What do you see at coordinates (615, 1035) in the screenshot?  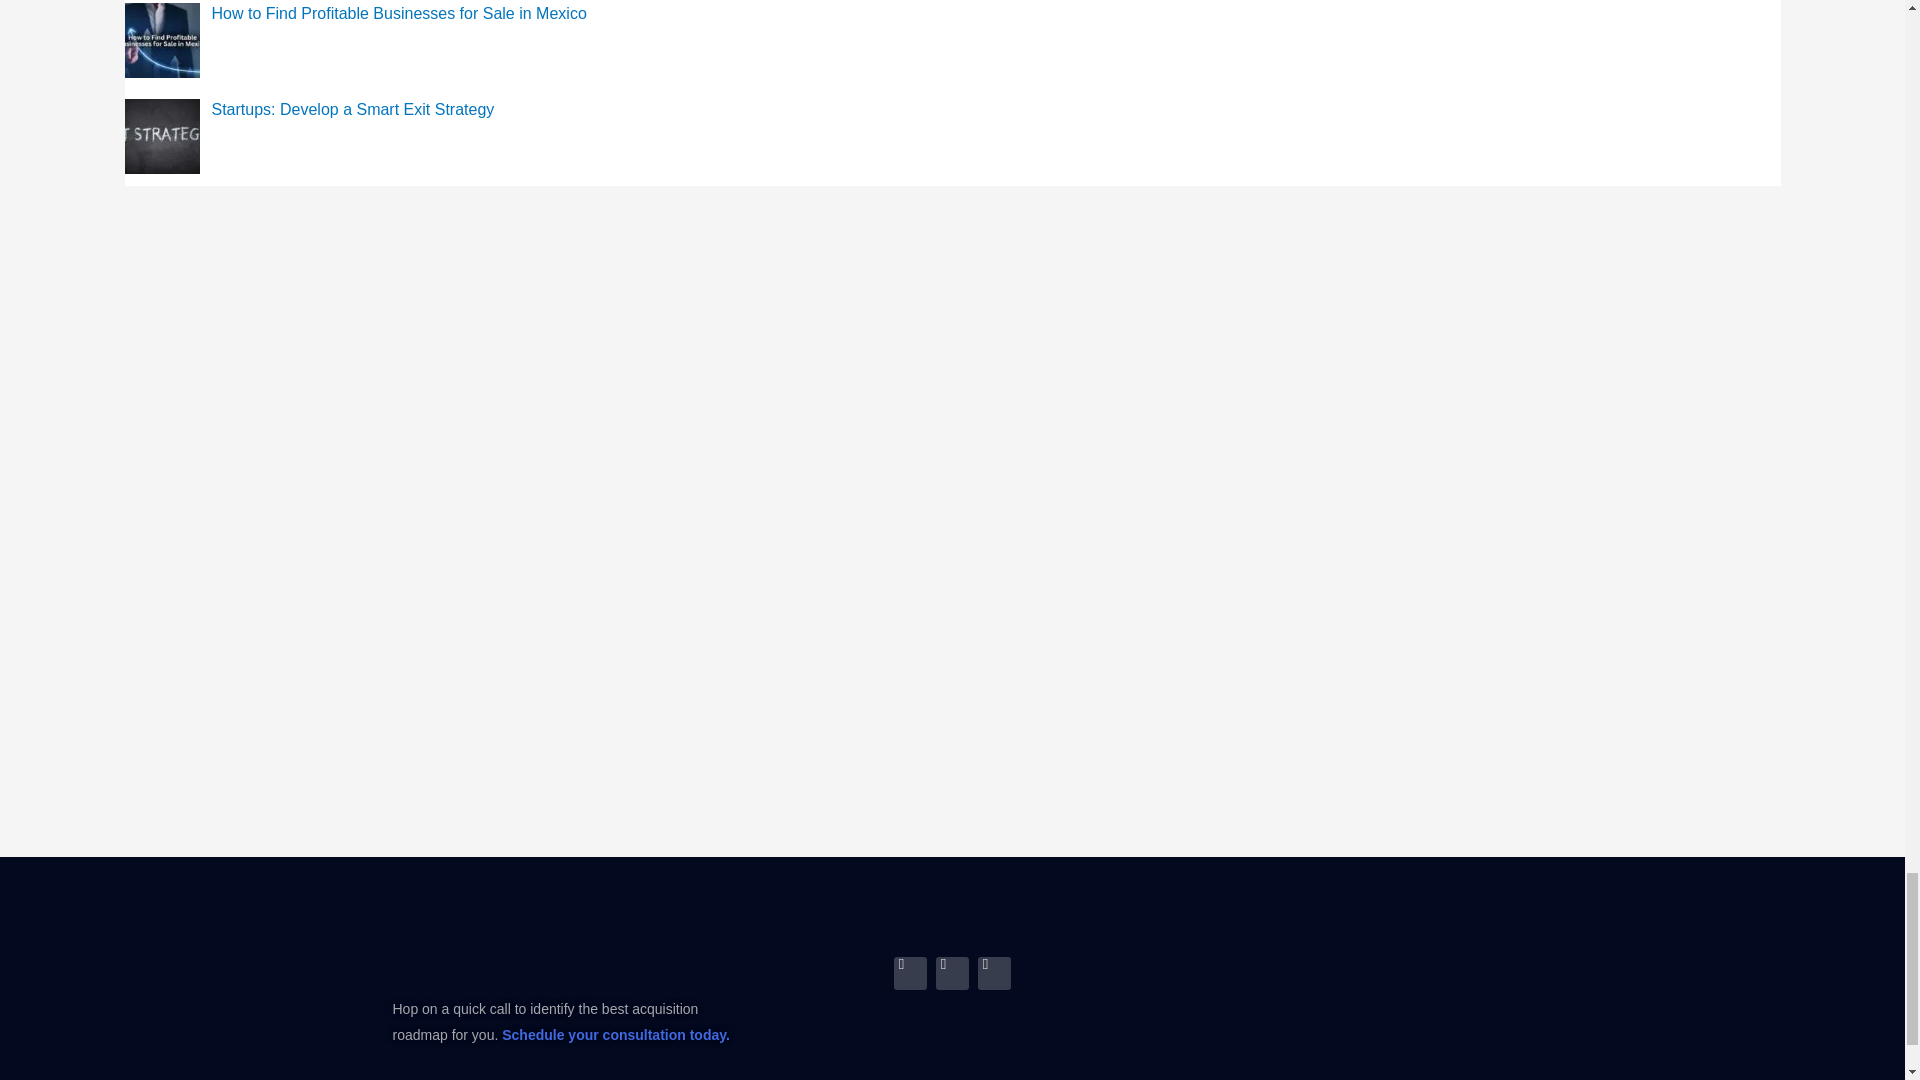 I see `Schedule your consultation today.` at bounding box center [615, 1035].